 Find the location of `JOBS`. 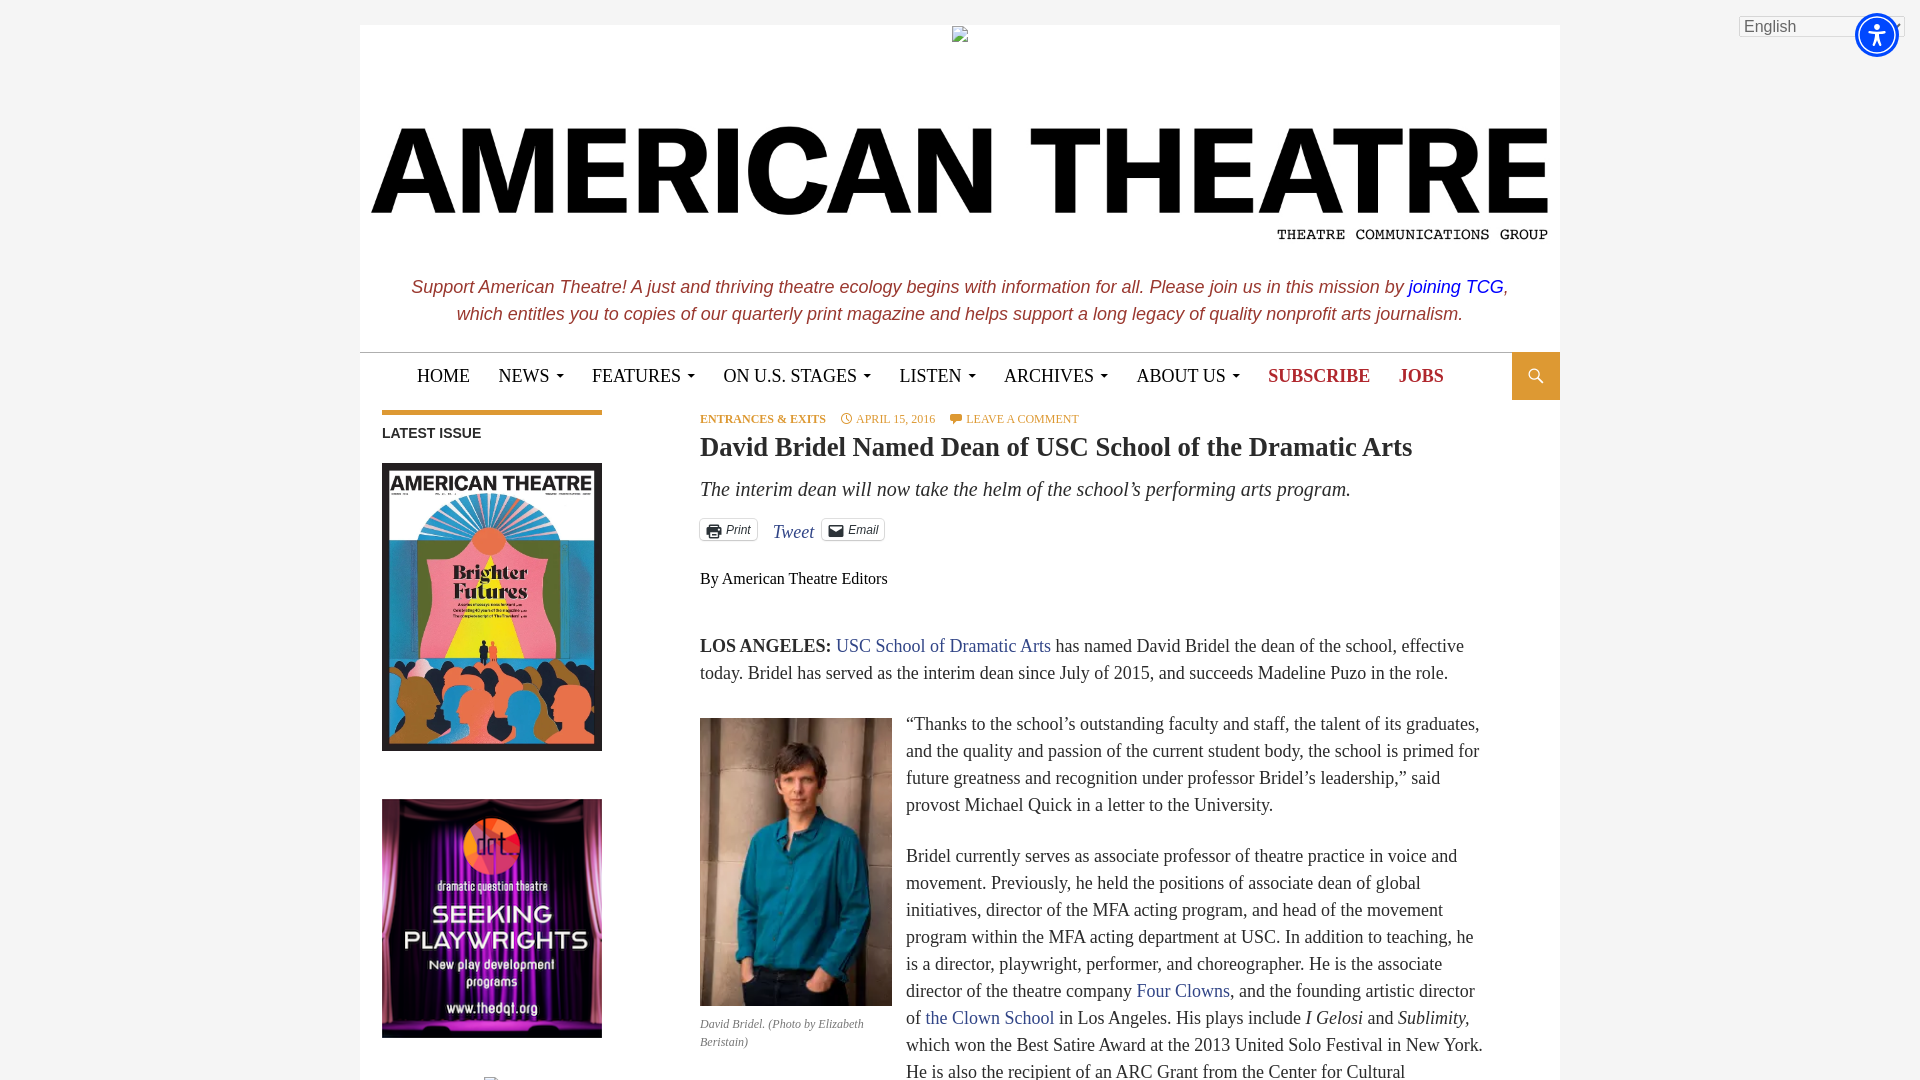

JOBS is located at coordinates (1420, 376).